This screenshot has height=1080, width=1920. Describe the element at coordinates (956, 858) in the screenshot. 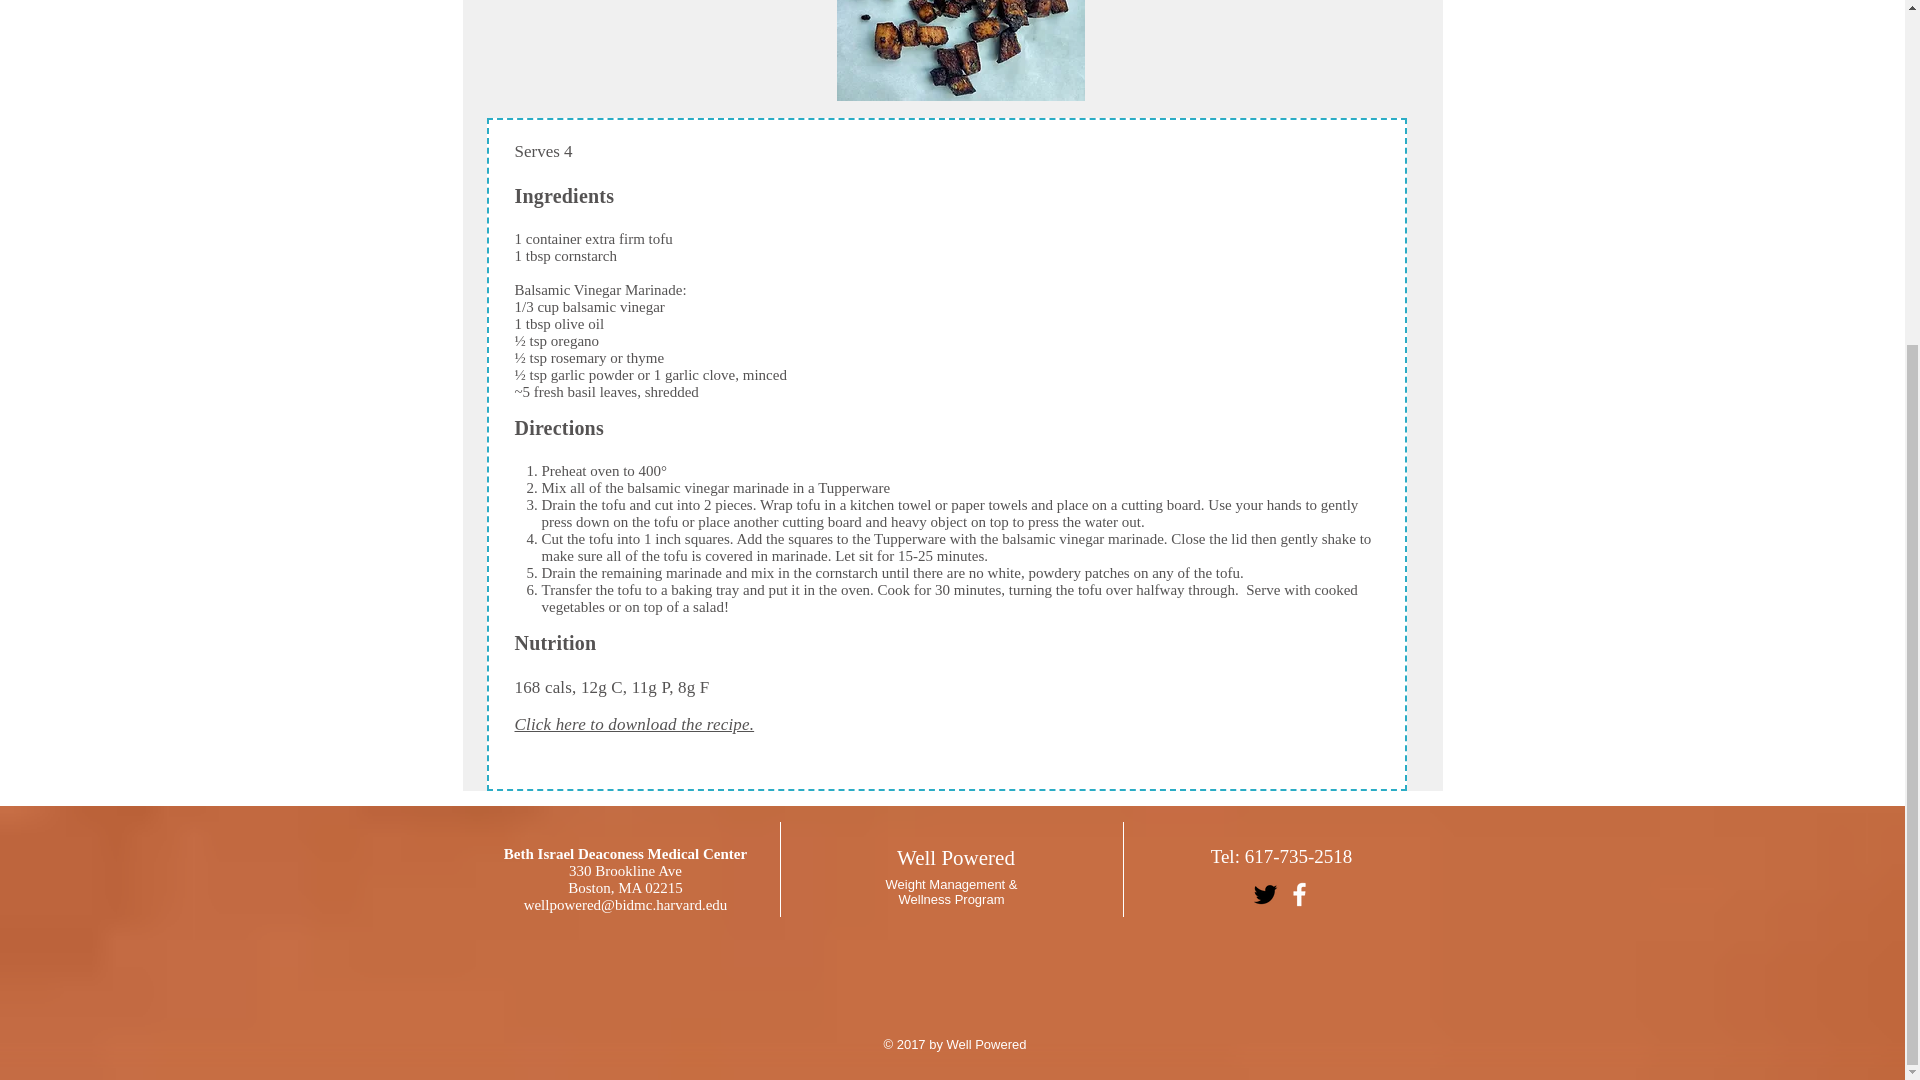

I see `Well Powered` at that location.